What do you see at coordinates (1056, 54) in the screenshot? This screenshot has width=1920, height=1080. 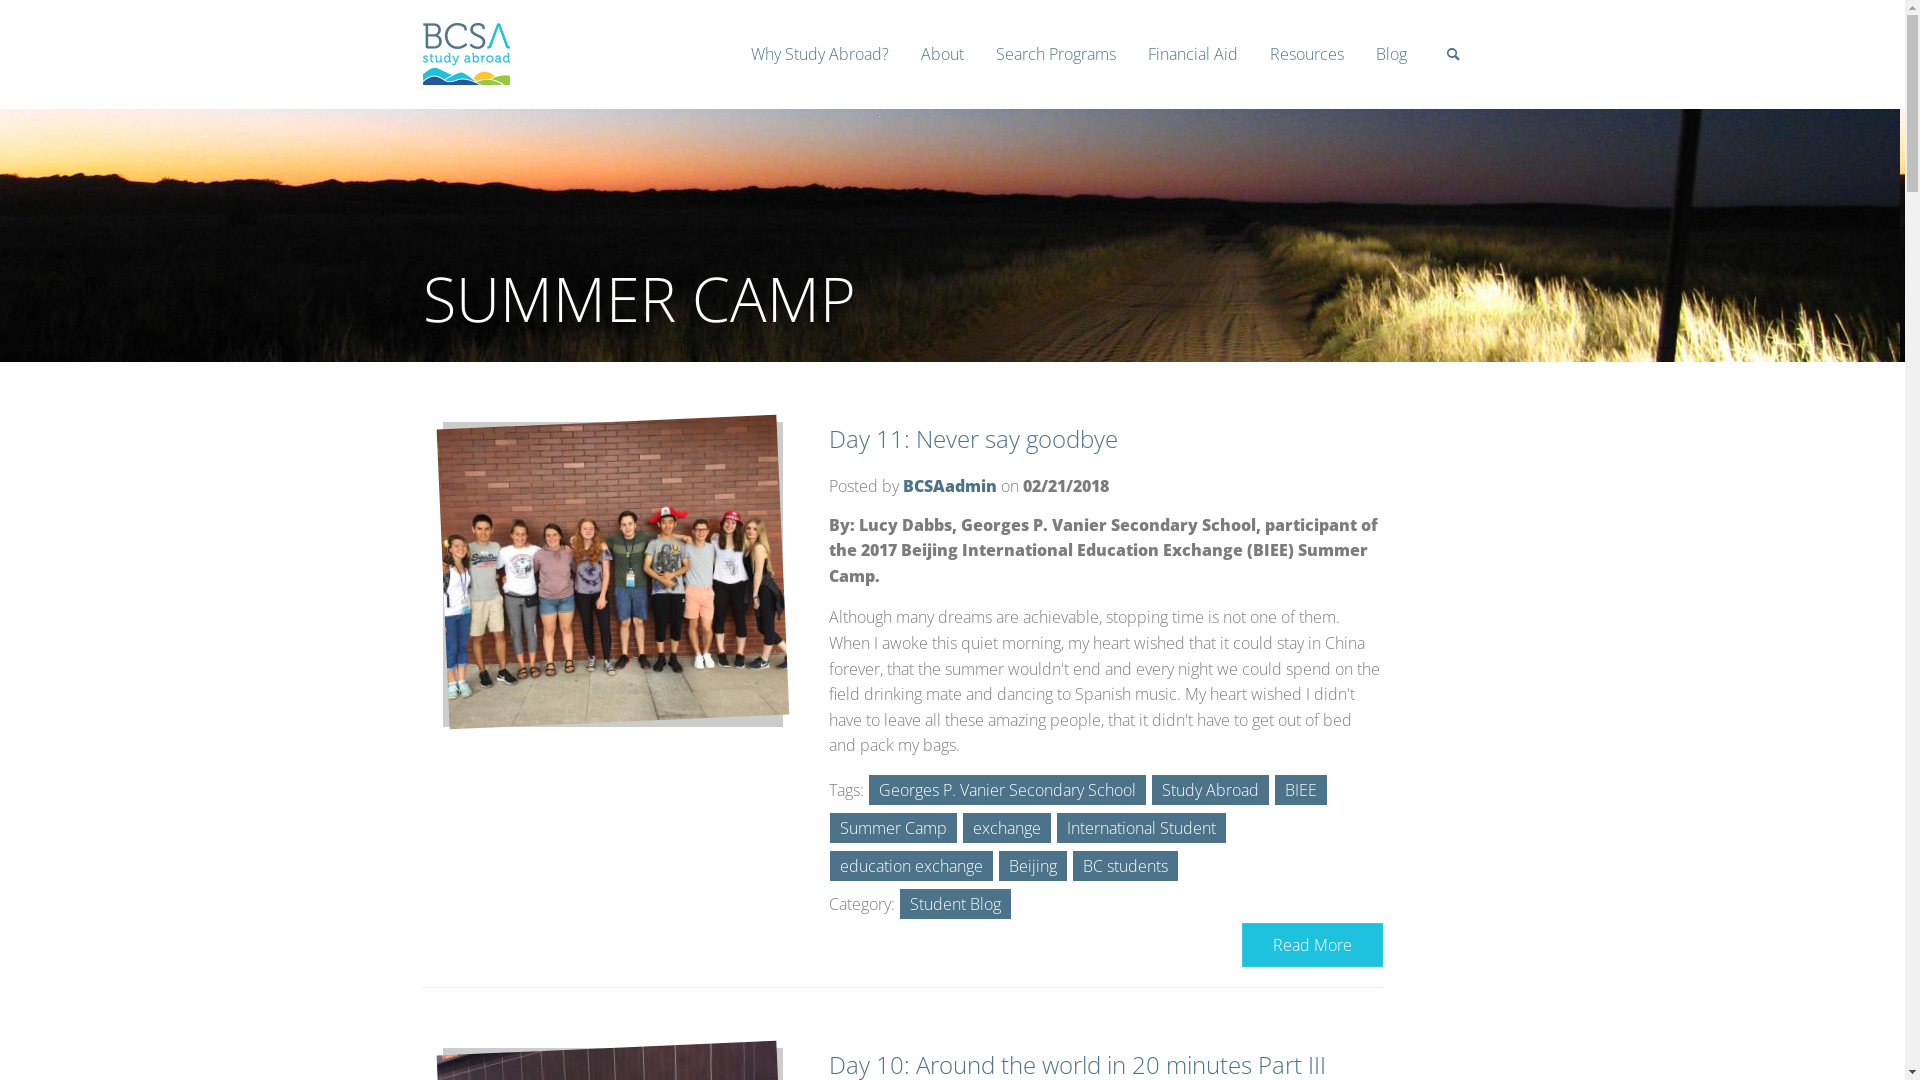 I see `Search Programs` at bounding box center [1056, 54].